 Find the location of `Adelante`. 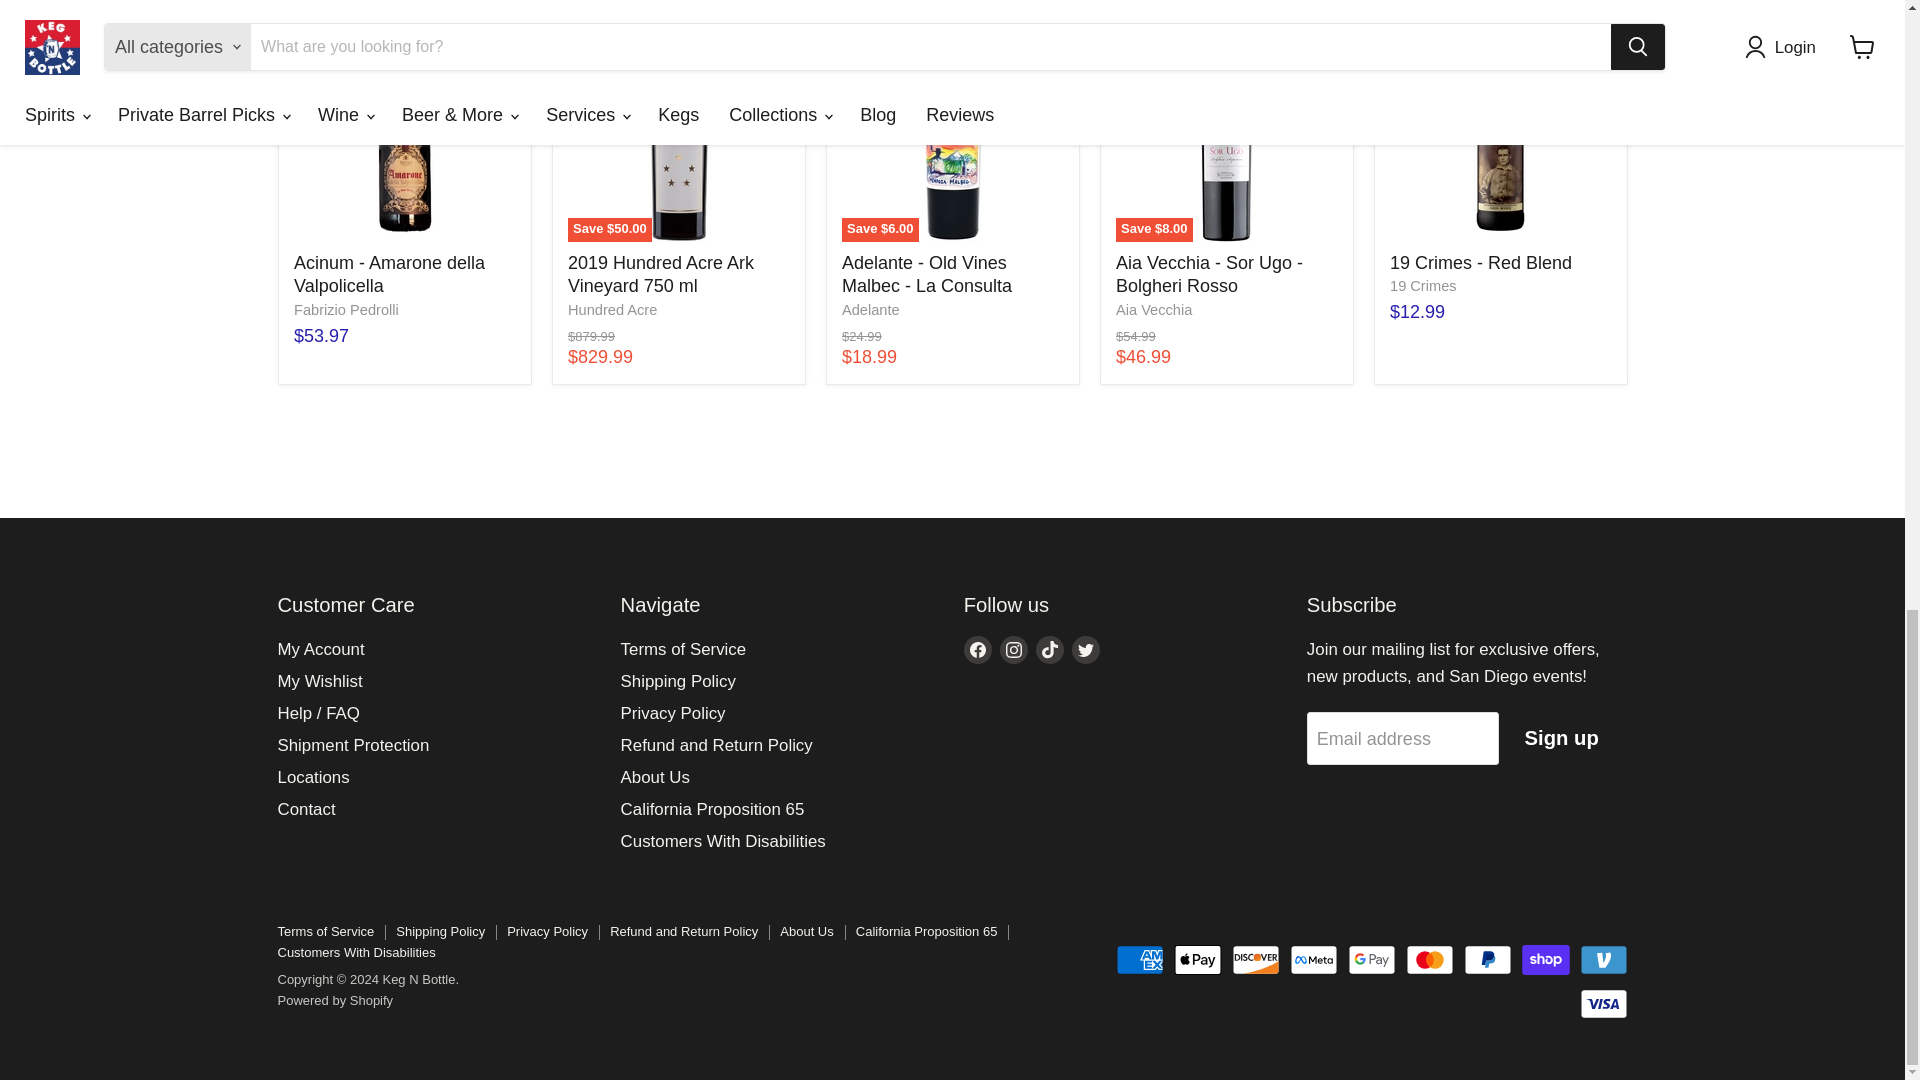

Adelante is located at coordinates (871, 310).